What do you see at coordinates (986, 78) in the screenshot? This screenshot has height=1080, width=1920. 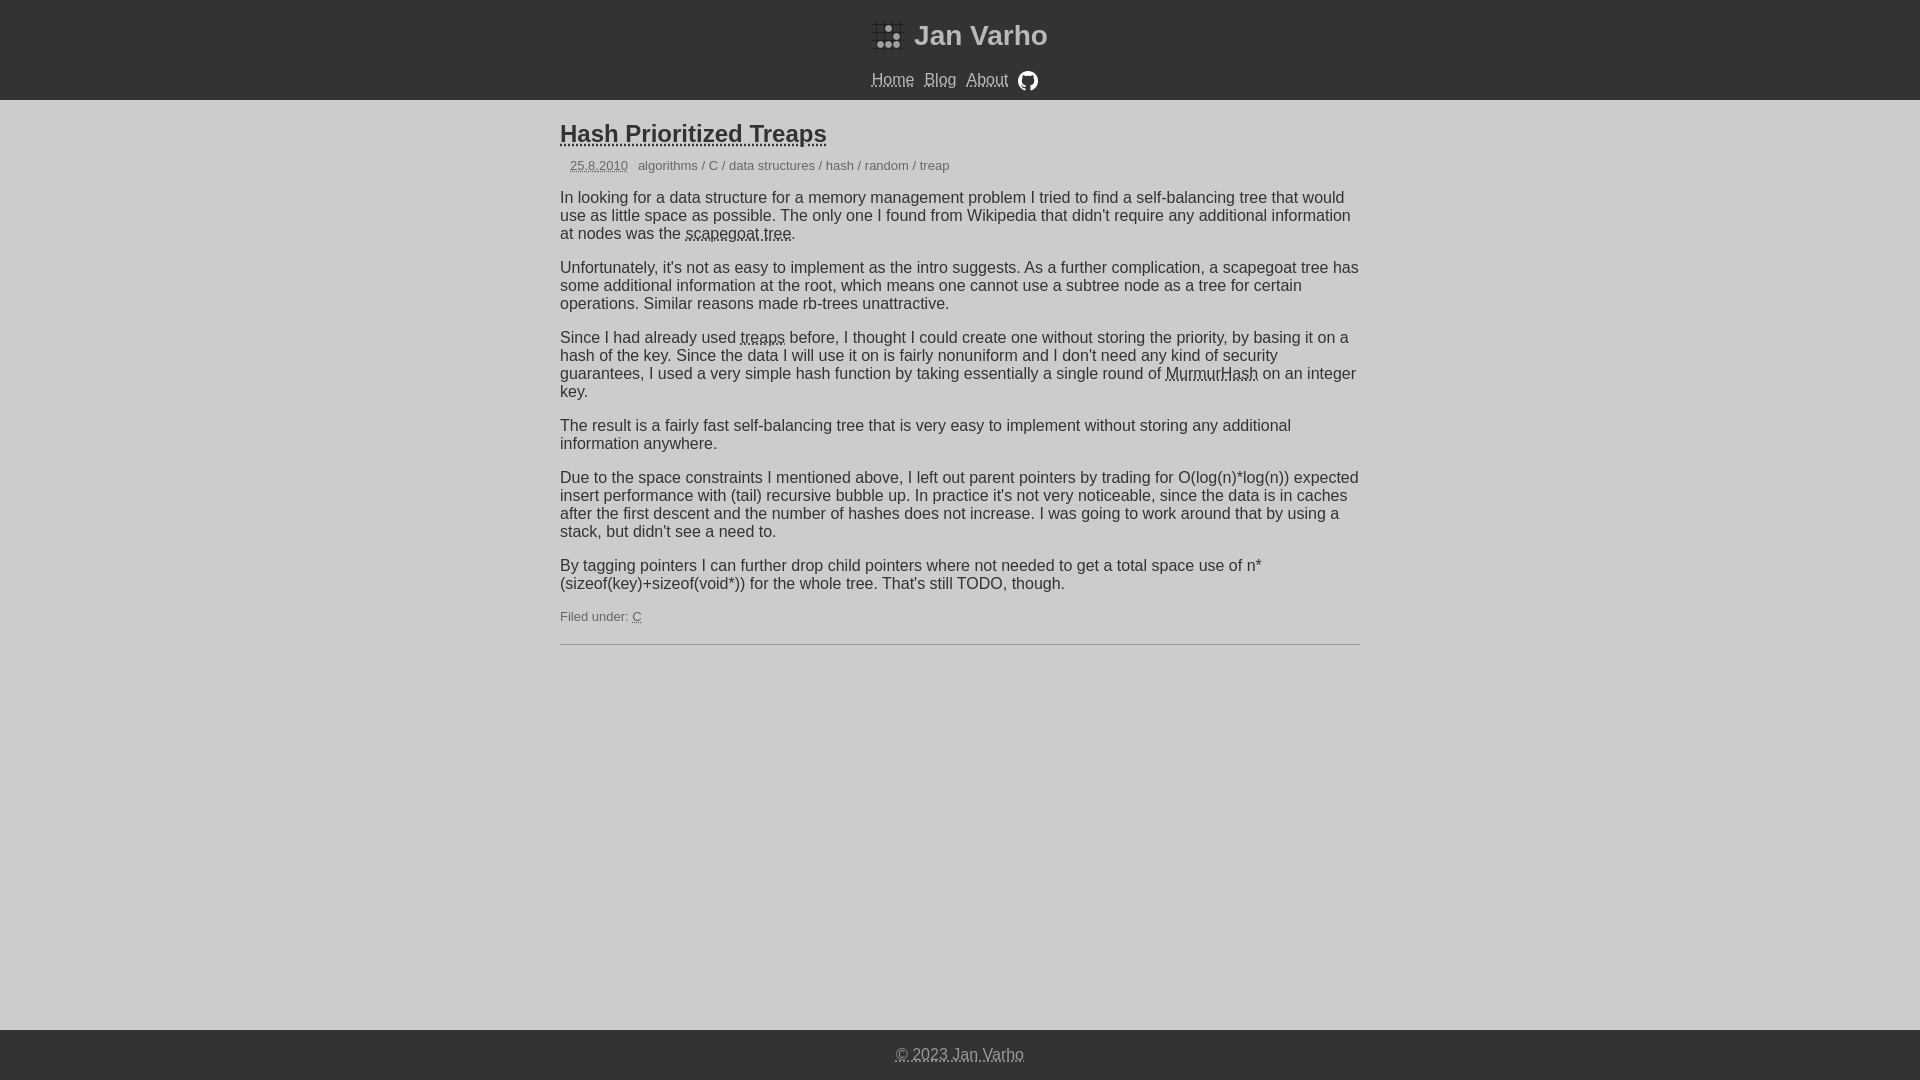 I see `About` at bounding box center [986, 78].